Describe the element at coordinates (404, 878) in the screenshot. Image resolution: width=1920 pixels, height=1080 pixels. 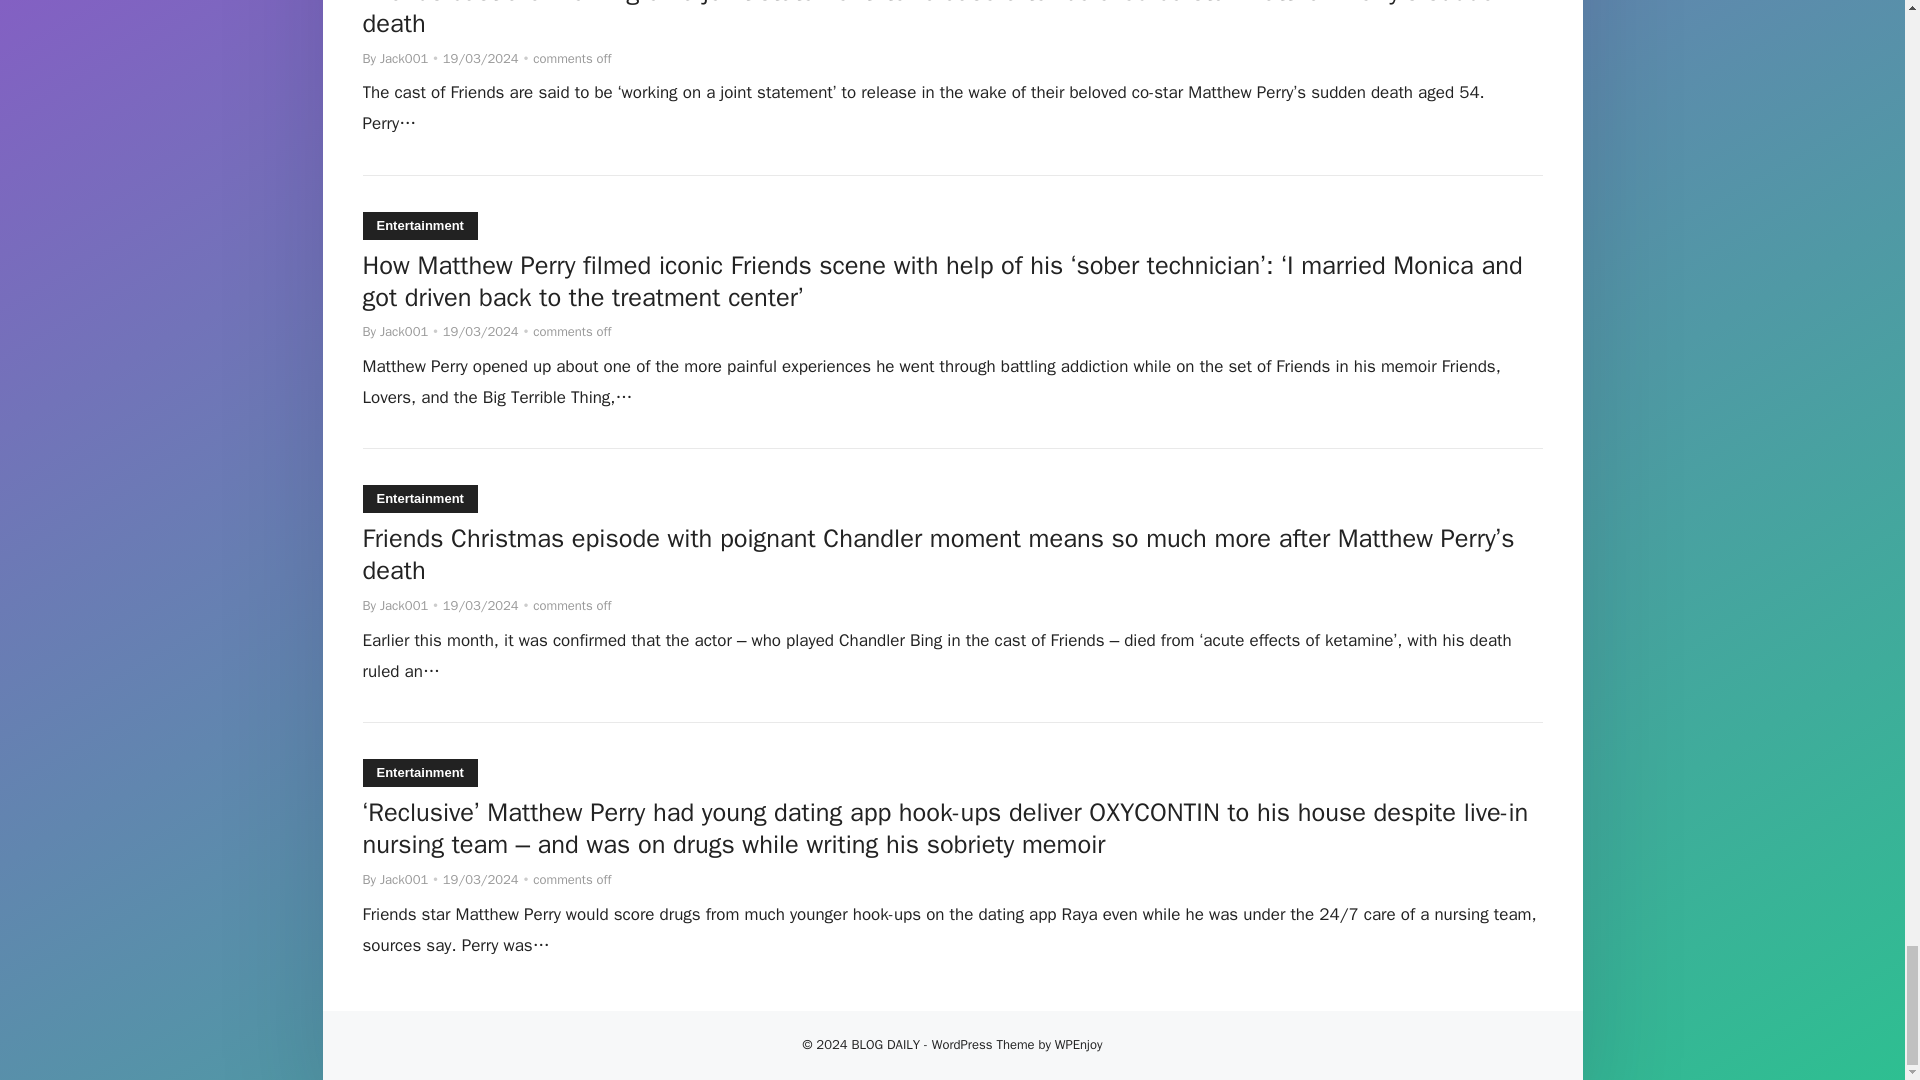
I see `Jack001` at that location.